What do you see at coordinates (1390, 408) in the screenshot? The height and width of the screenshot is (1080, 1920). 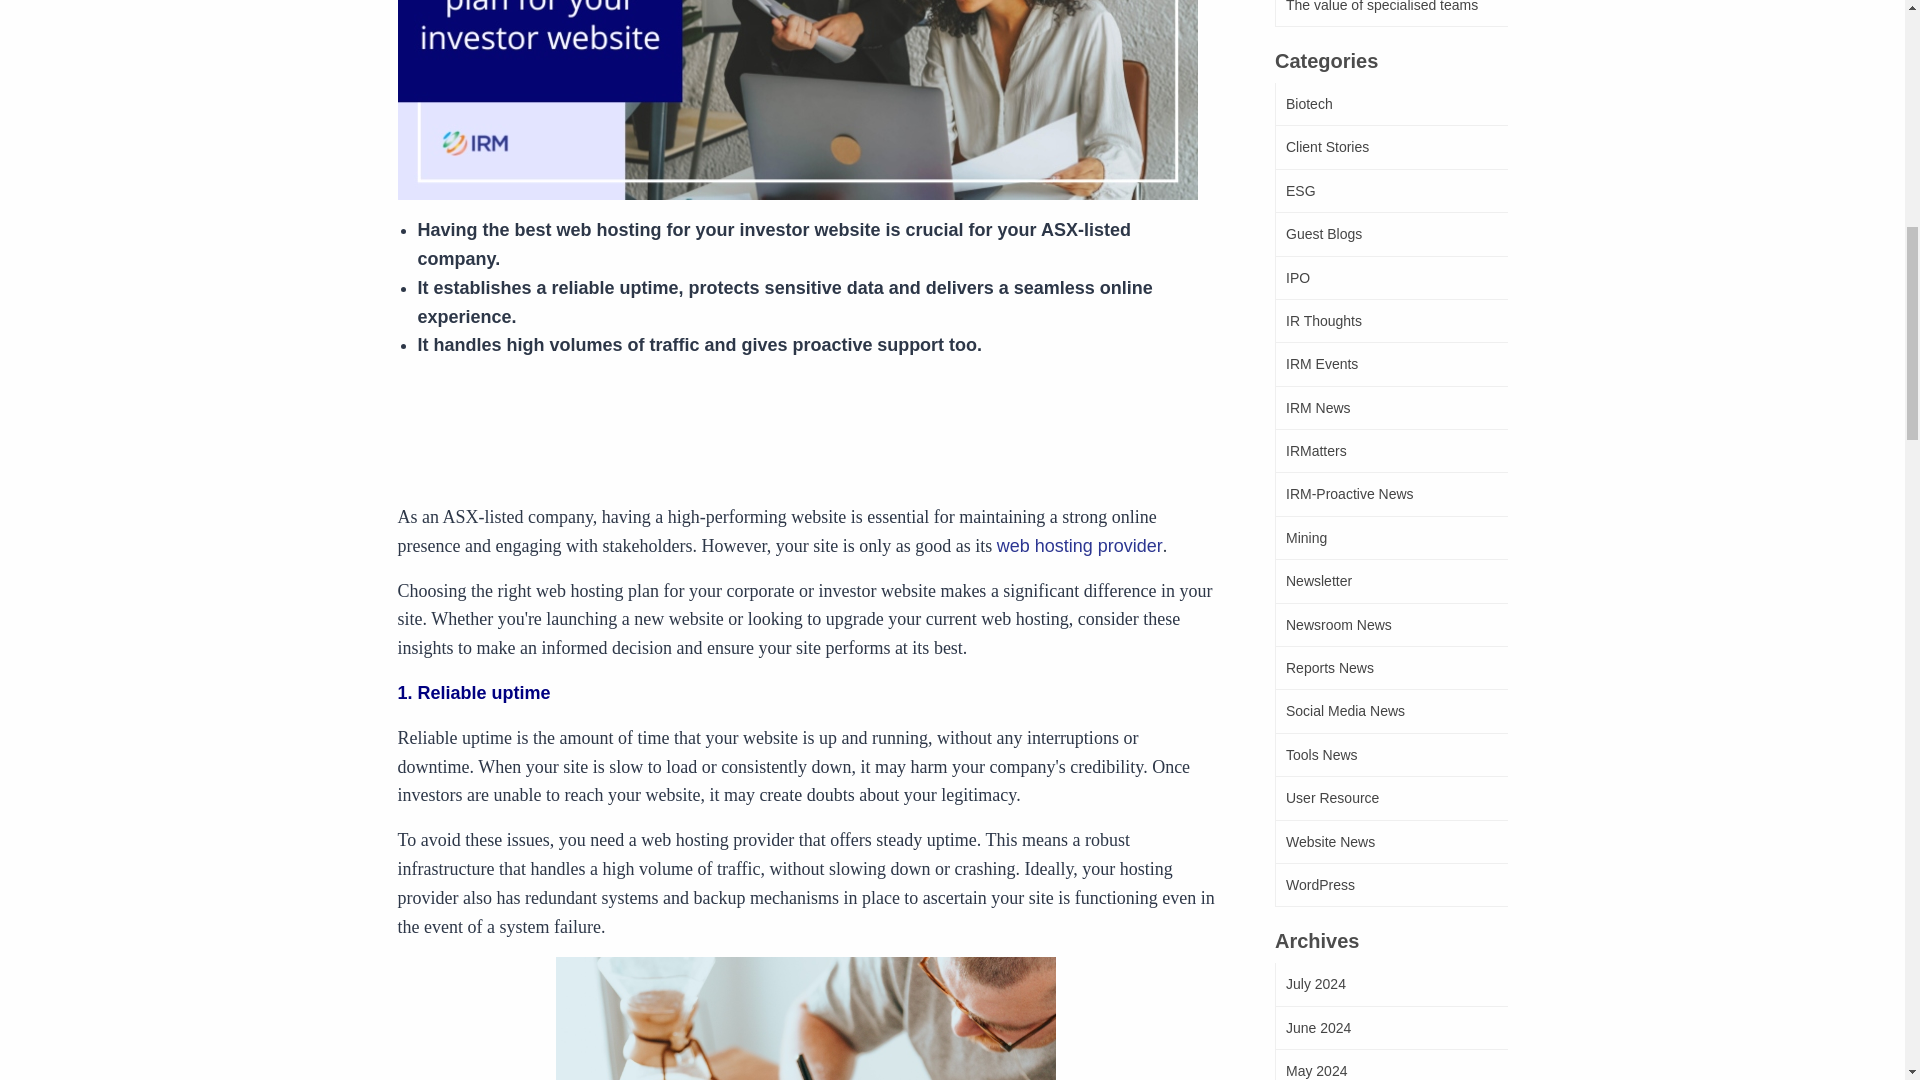 I see `IRM News` at bounding box center [1390, 408].